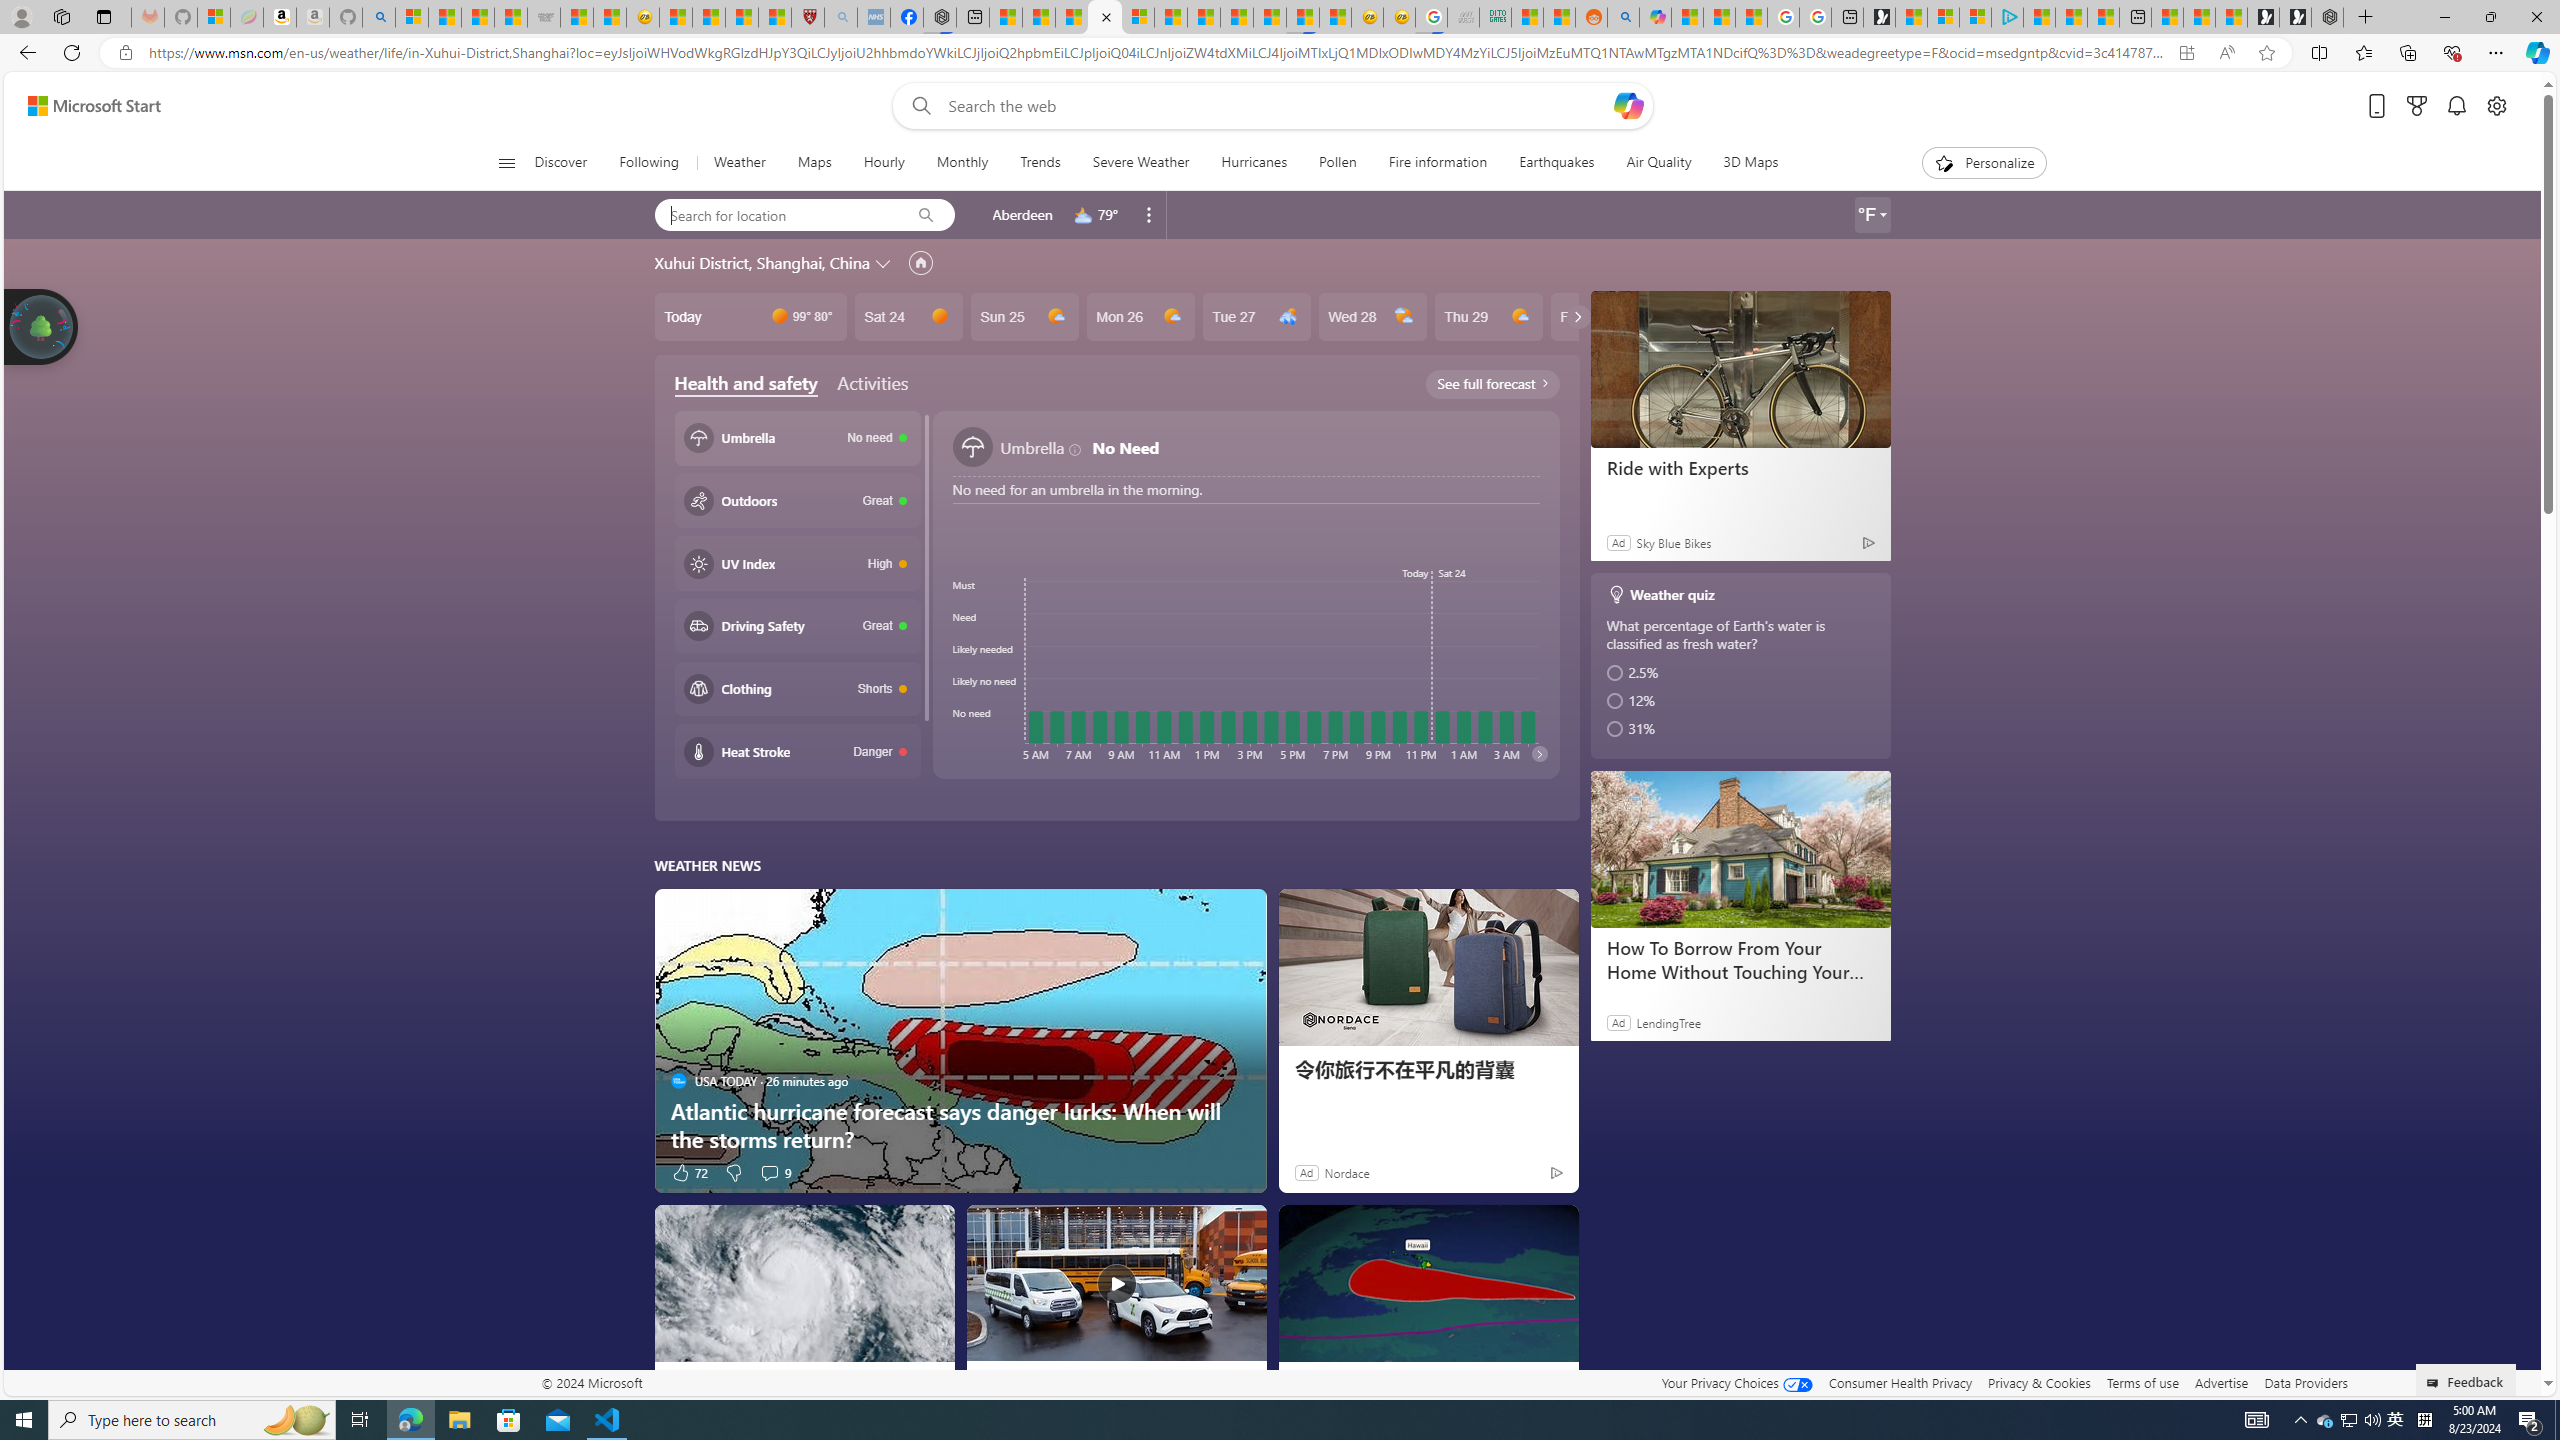  What do you see at coordinates (920, 262) in the screenshot?
I see `Set as primary location` at bounding box center [920, 262].